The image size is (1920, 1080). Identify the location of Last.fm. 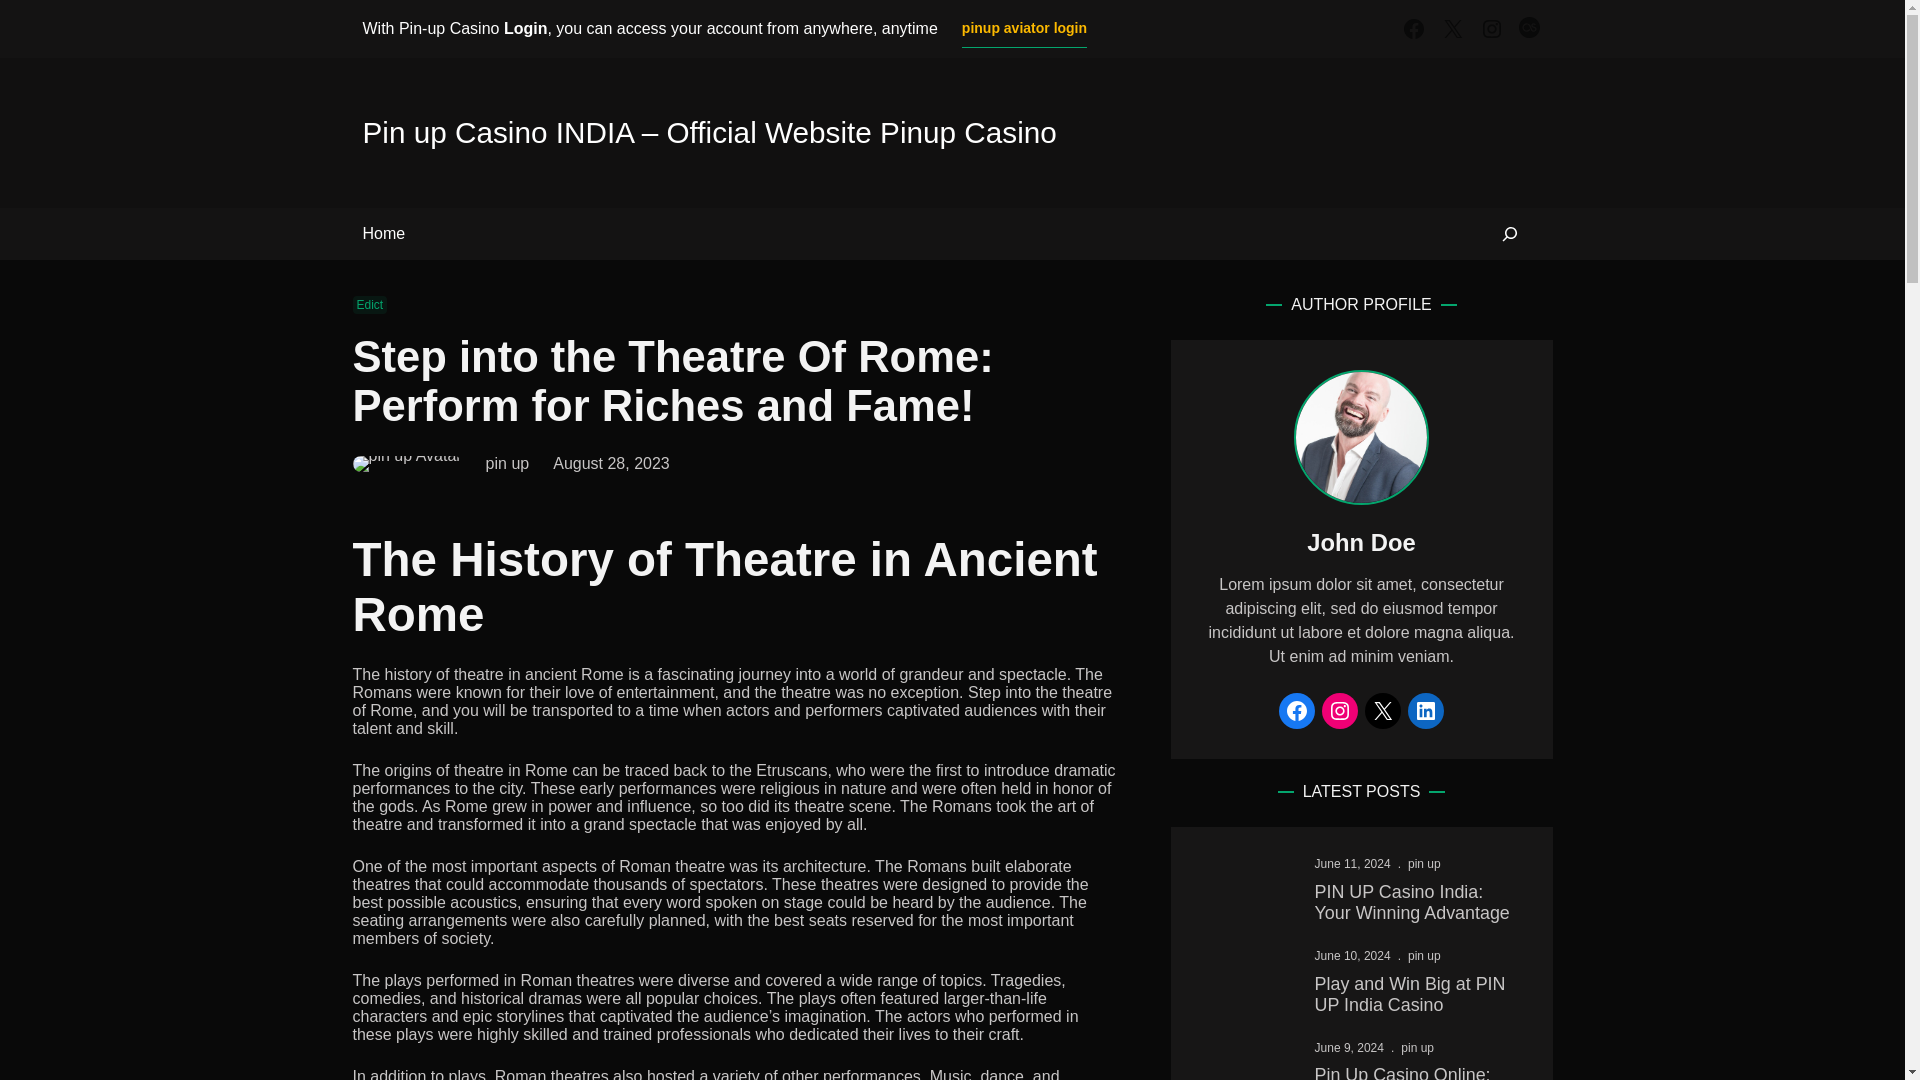
(1530, 29).